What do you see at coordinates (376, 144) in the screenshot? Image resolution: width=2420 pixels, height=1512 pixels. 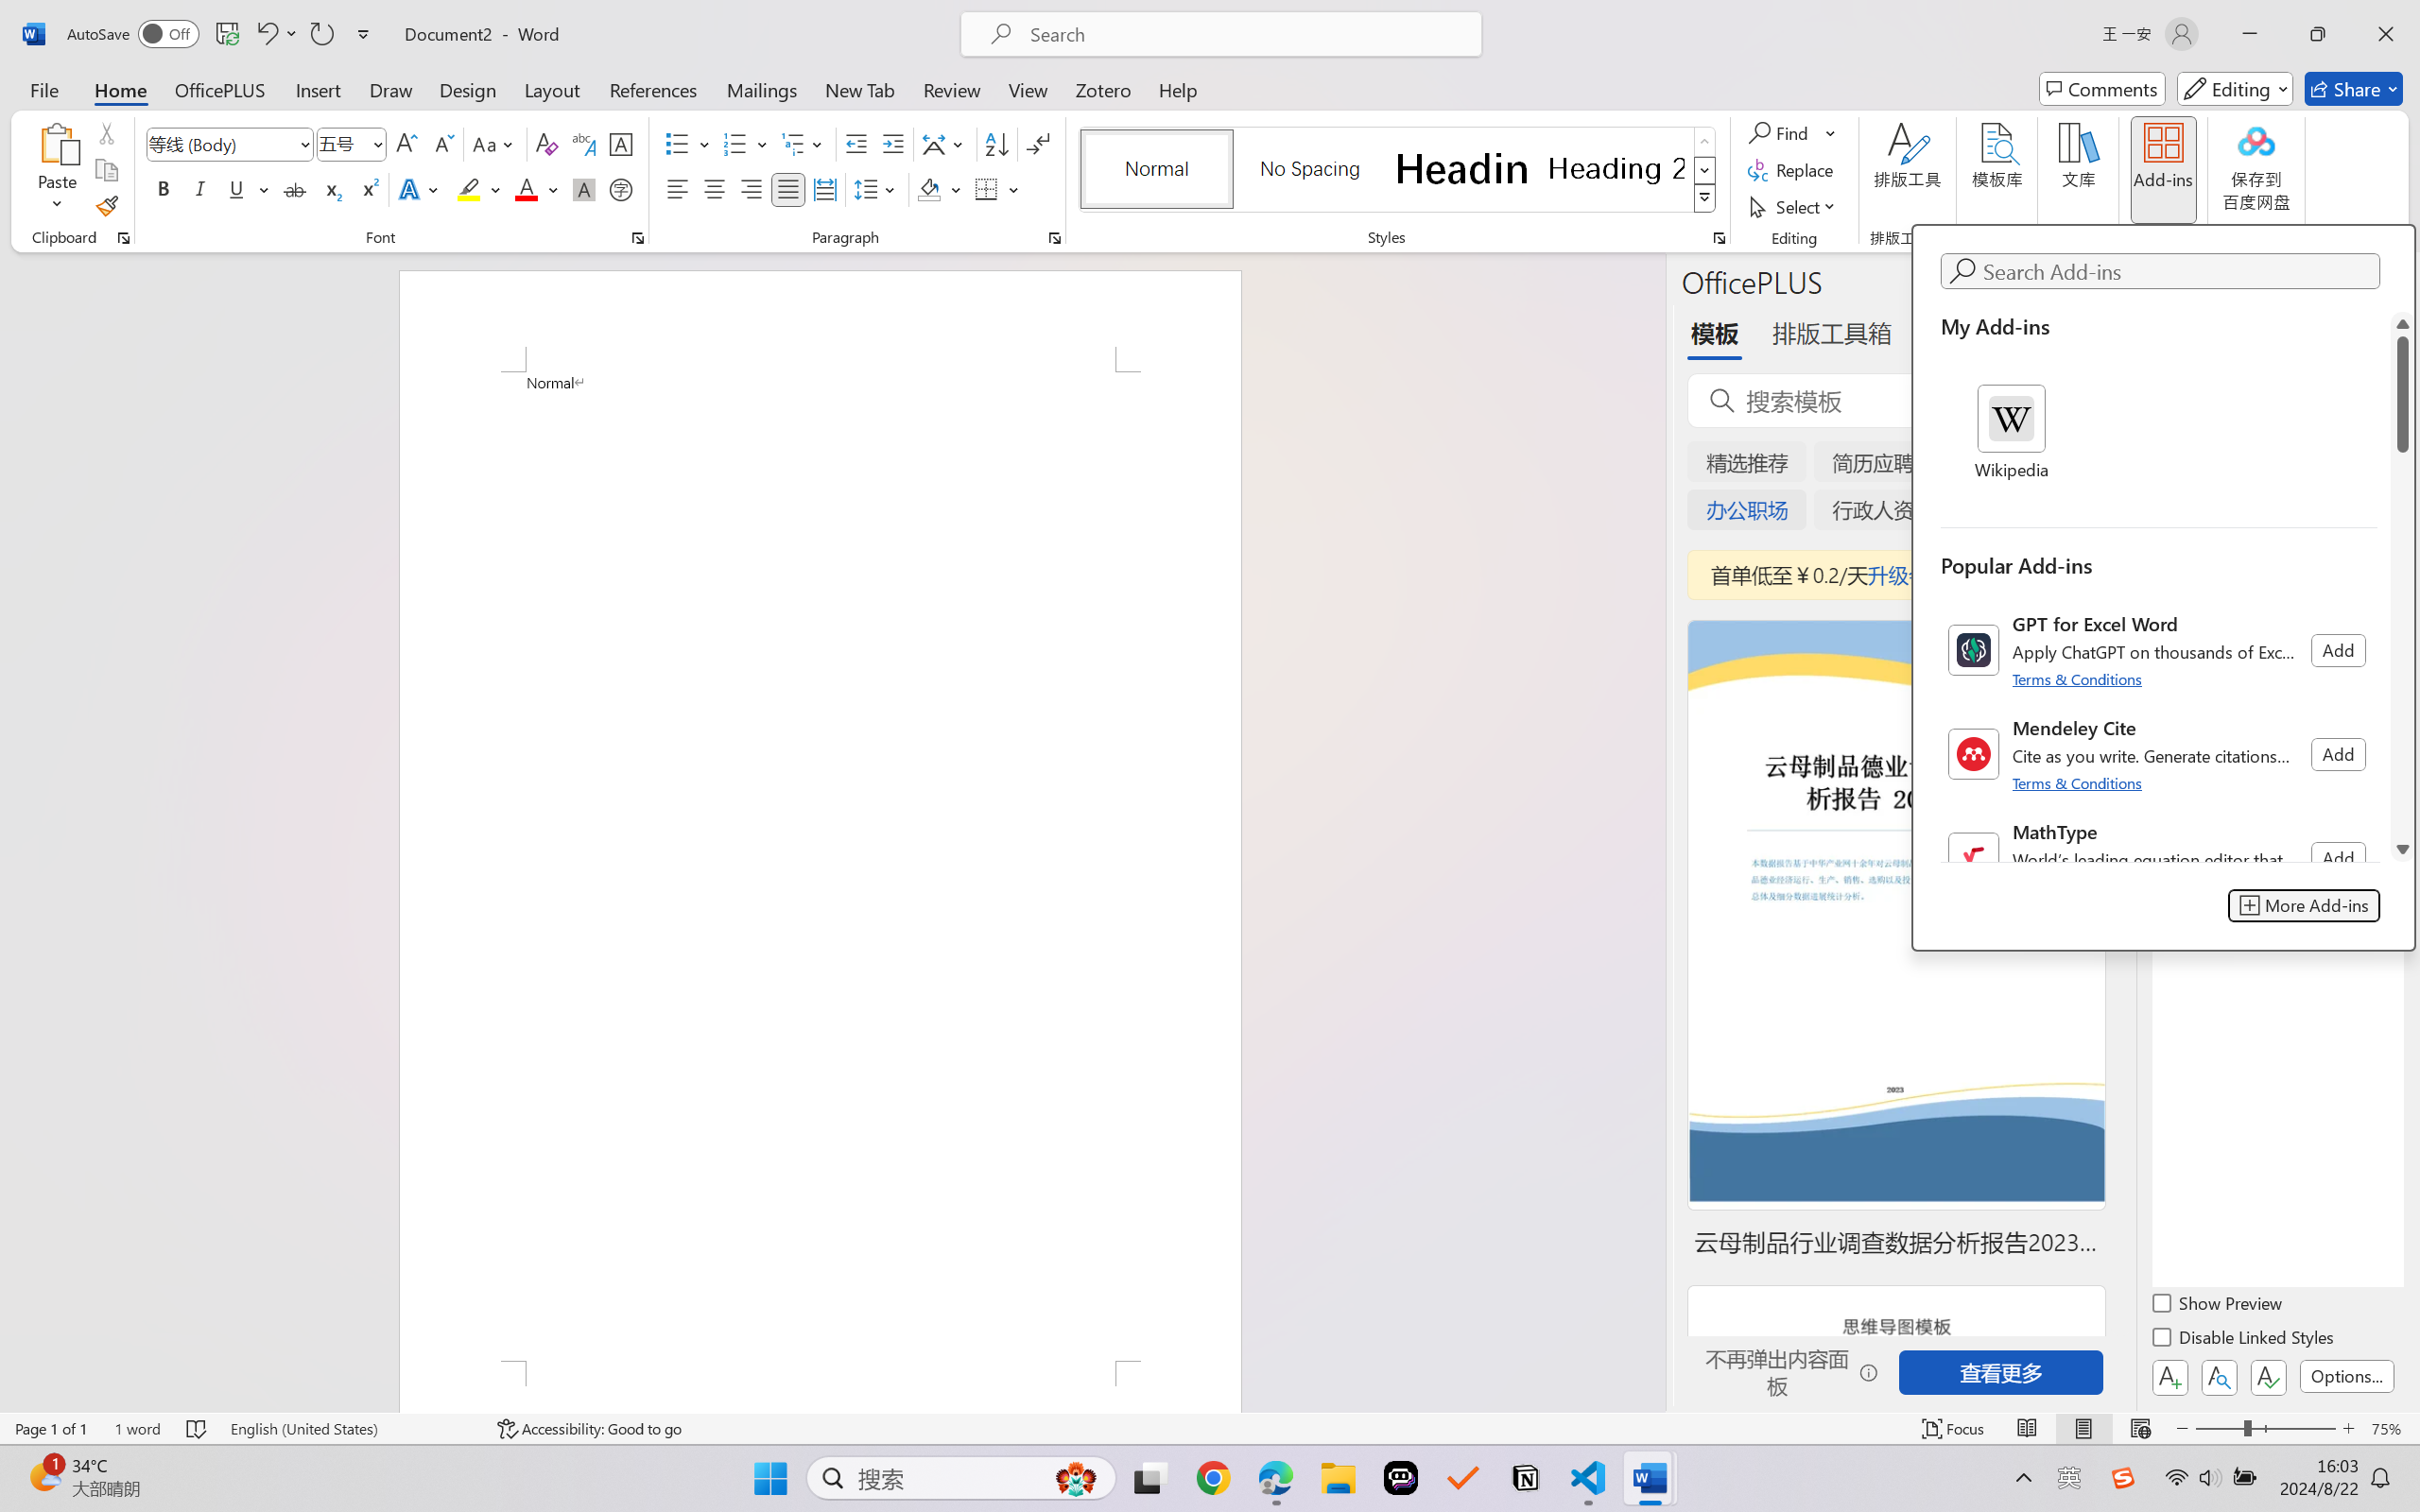 I see `Open` at bounding box center [376, 144].